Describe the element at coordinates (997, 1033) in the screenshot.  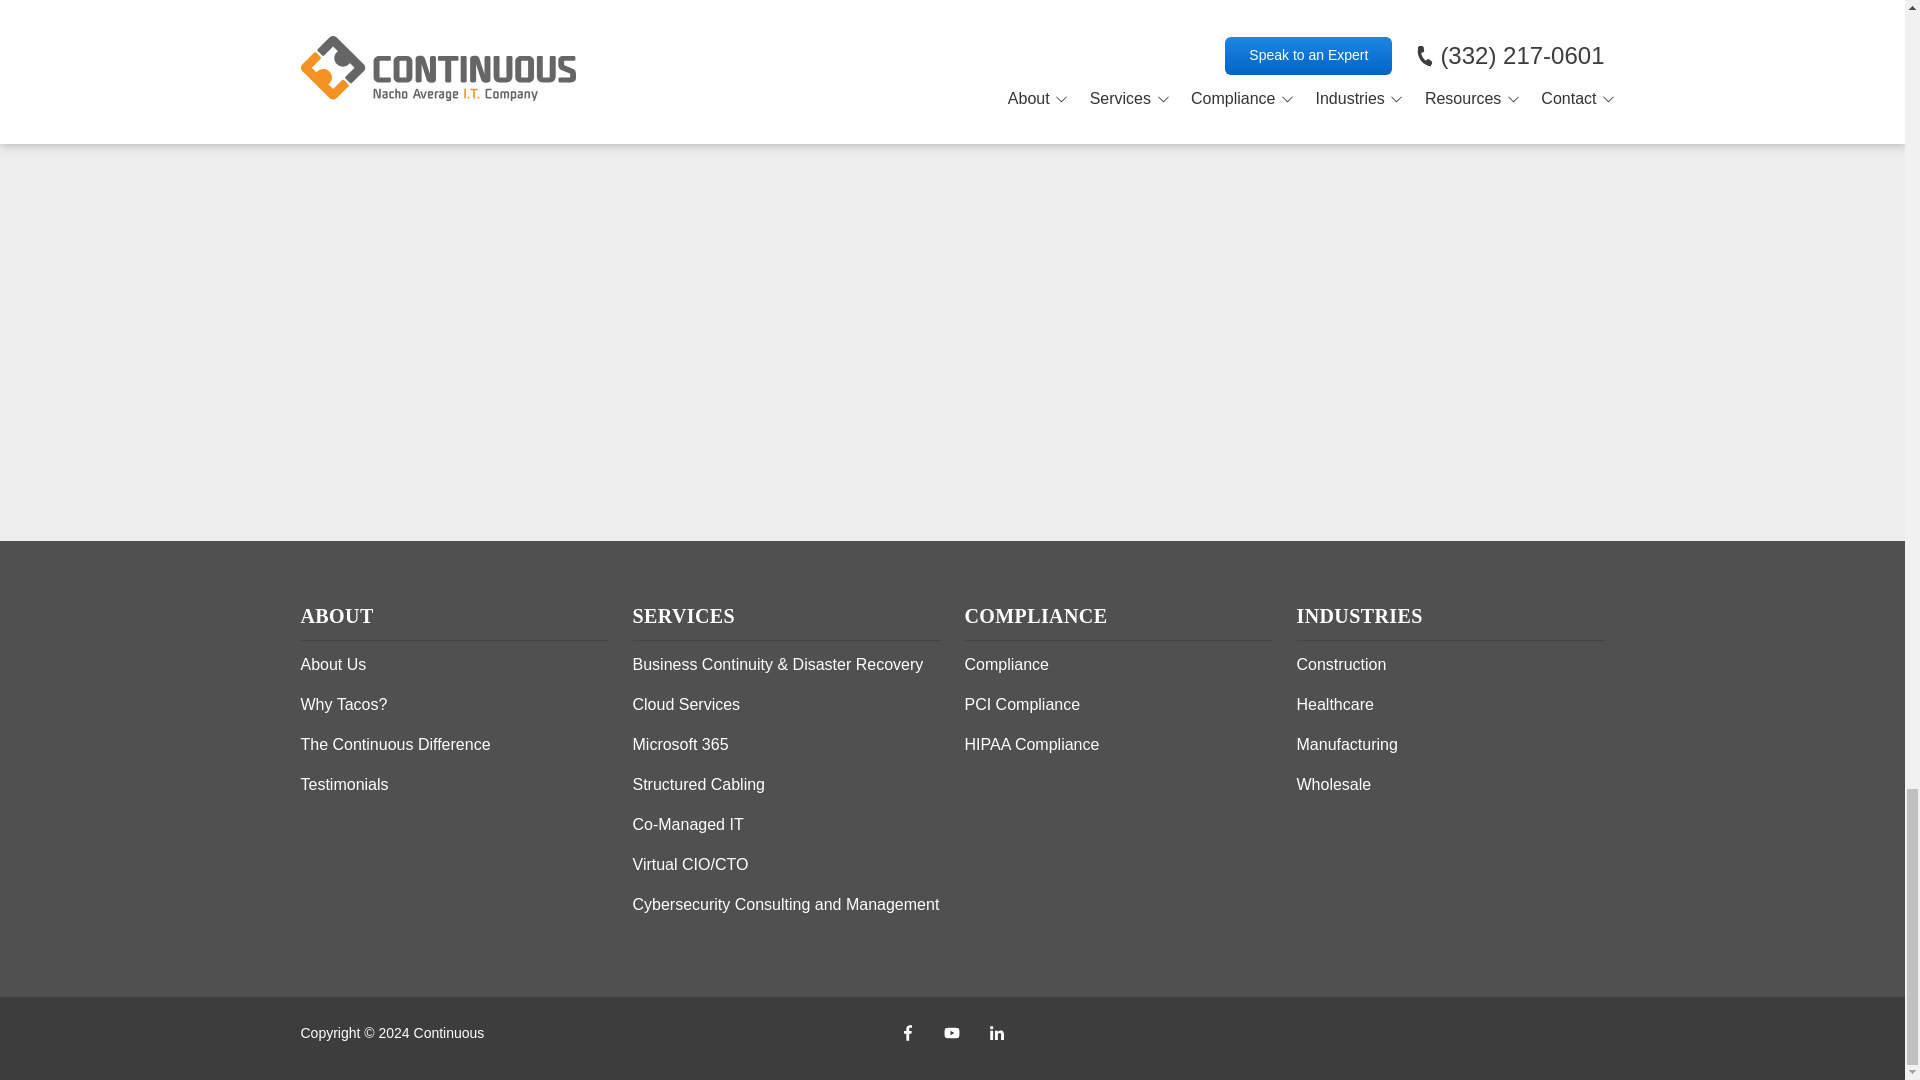
I see `LinkedIn` at that location.